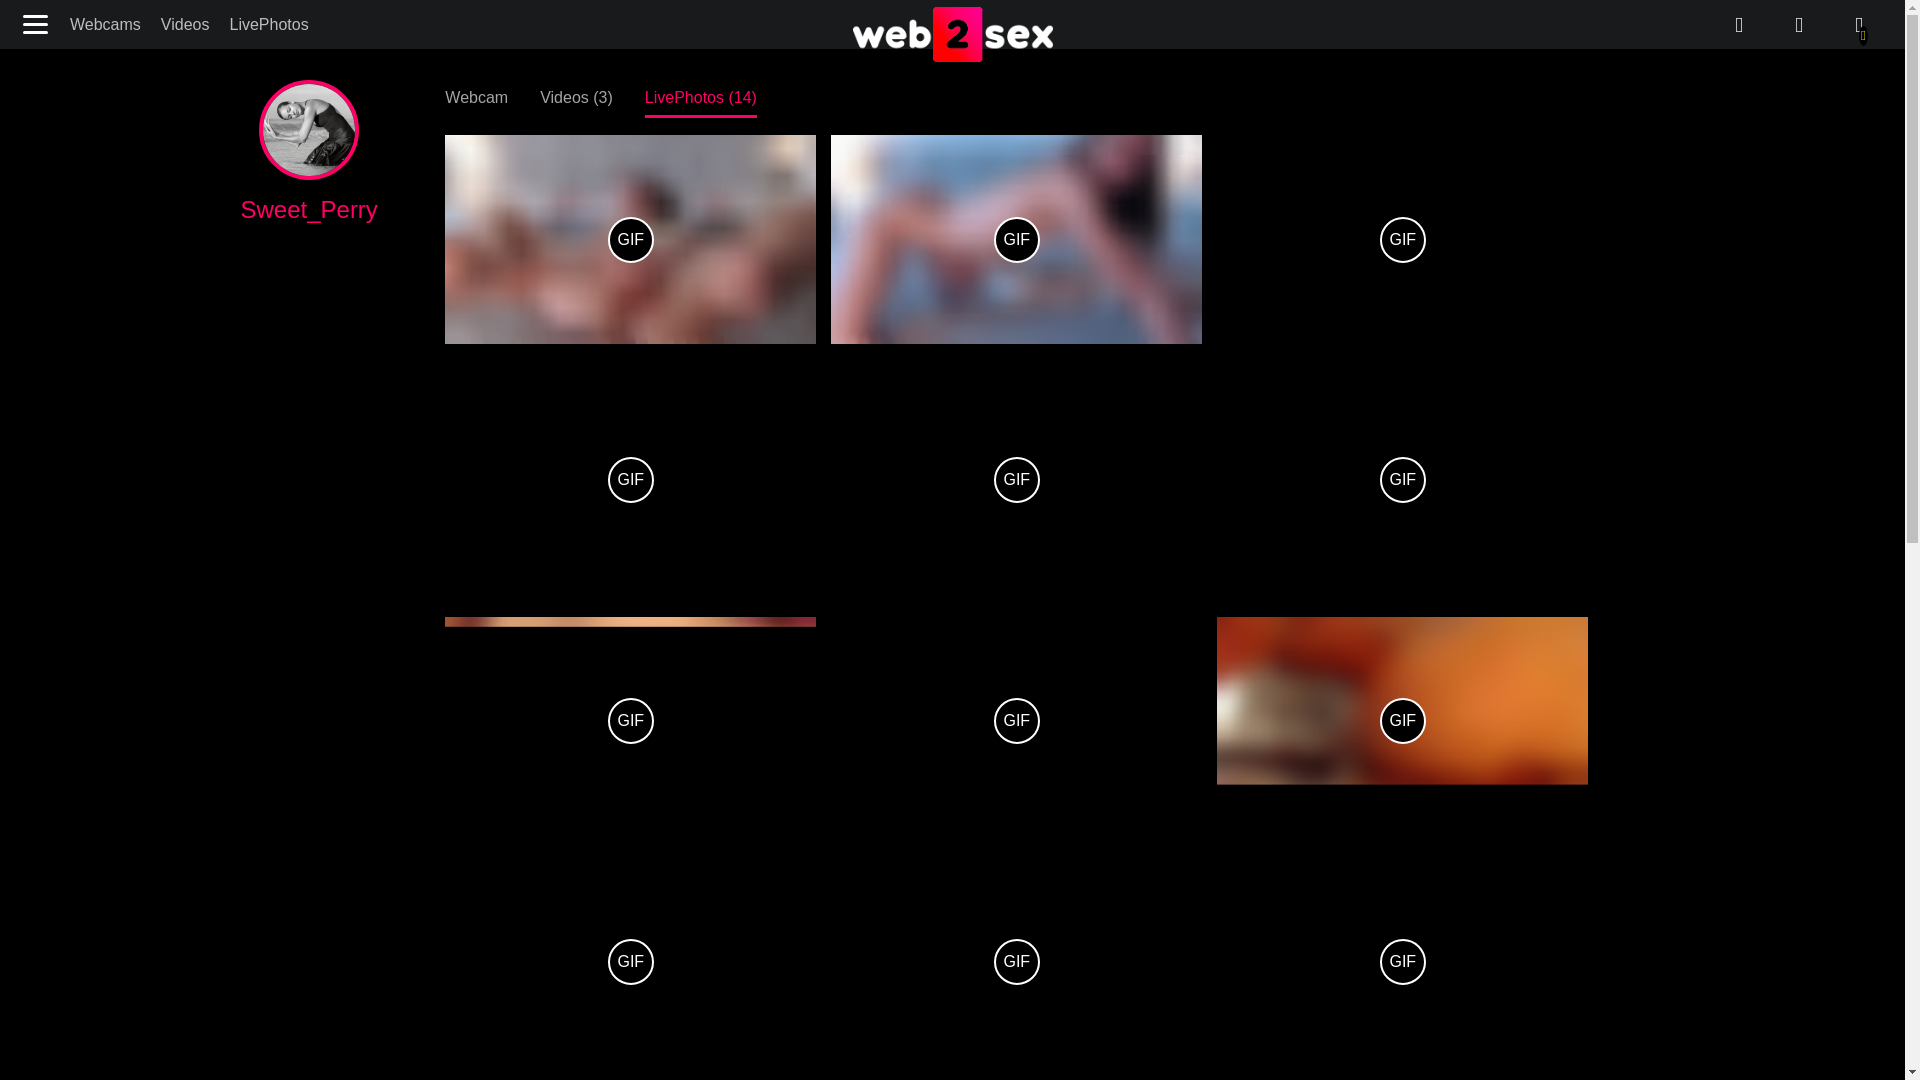 This screenshot has width=1920, height=1080. I want to click on web2sex.com Sex Chat and Live XXX Porn Shows, so click(952, 35).